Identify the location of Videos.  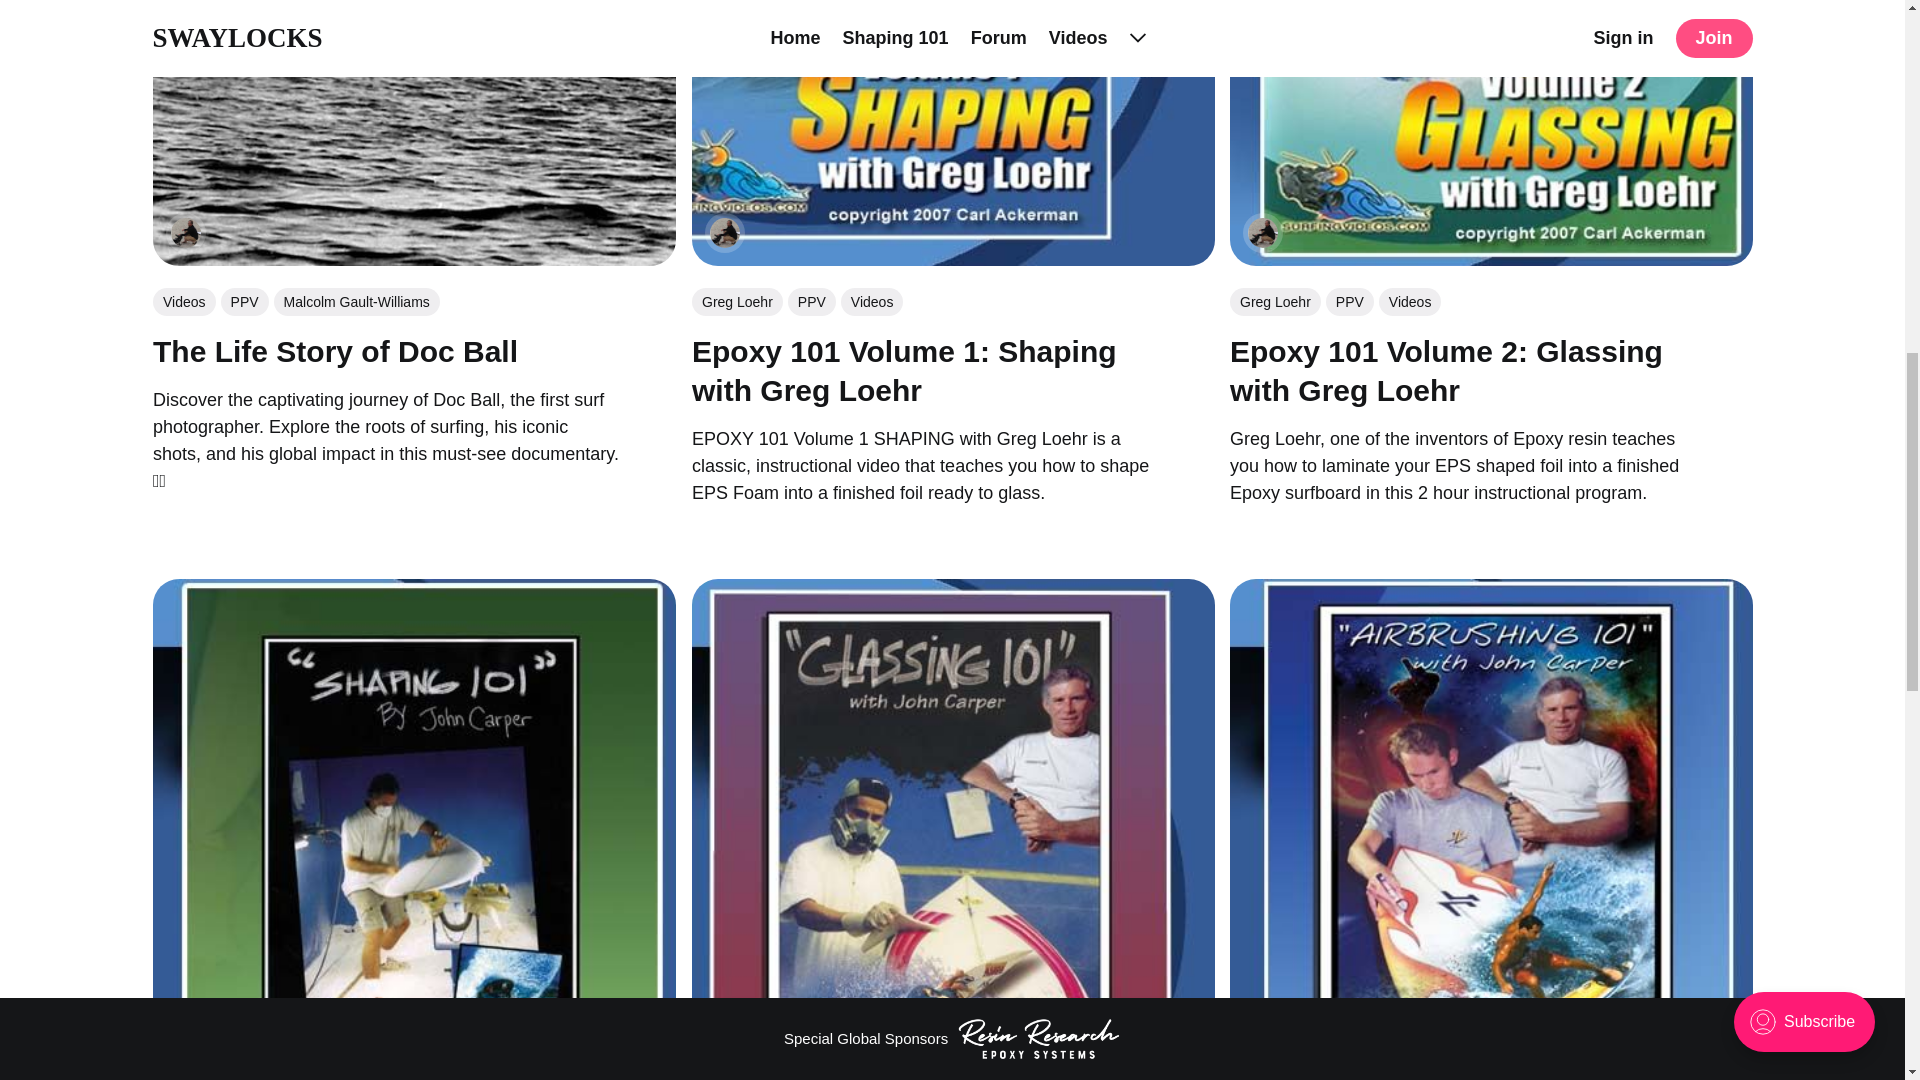
(1410, 301).